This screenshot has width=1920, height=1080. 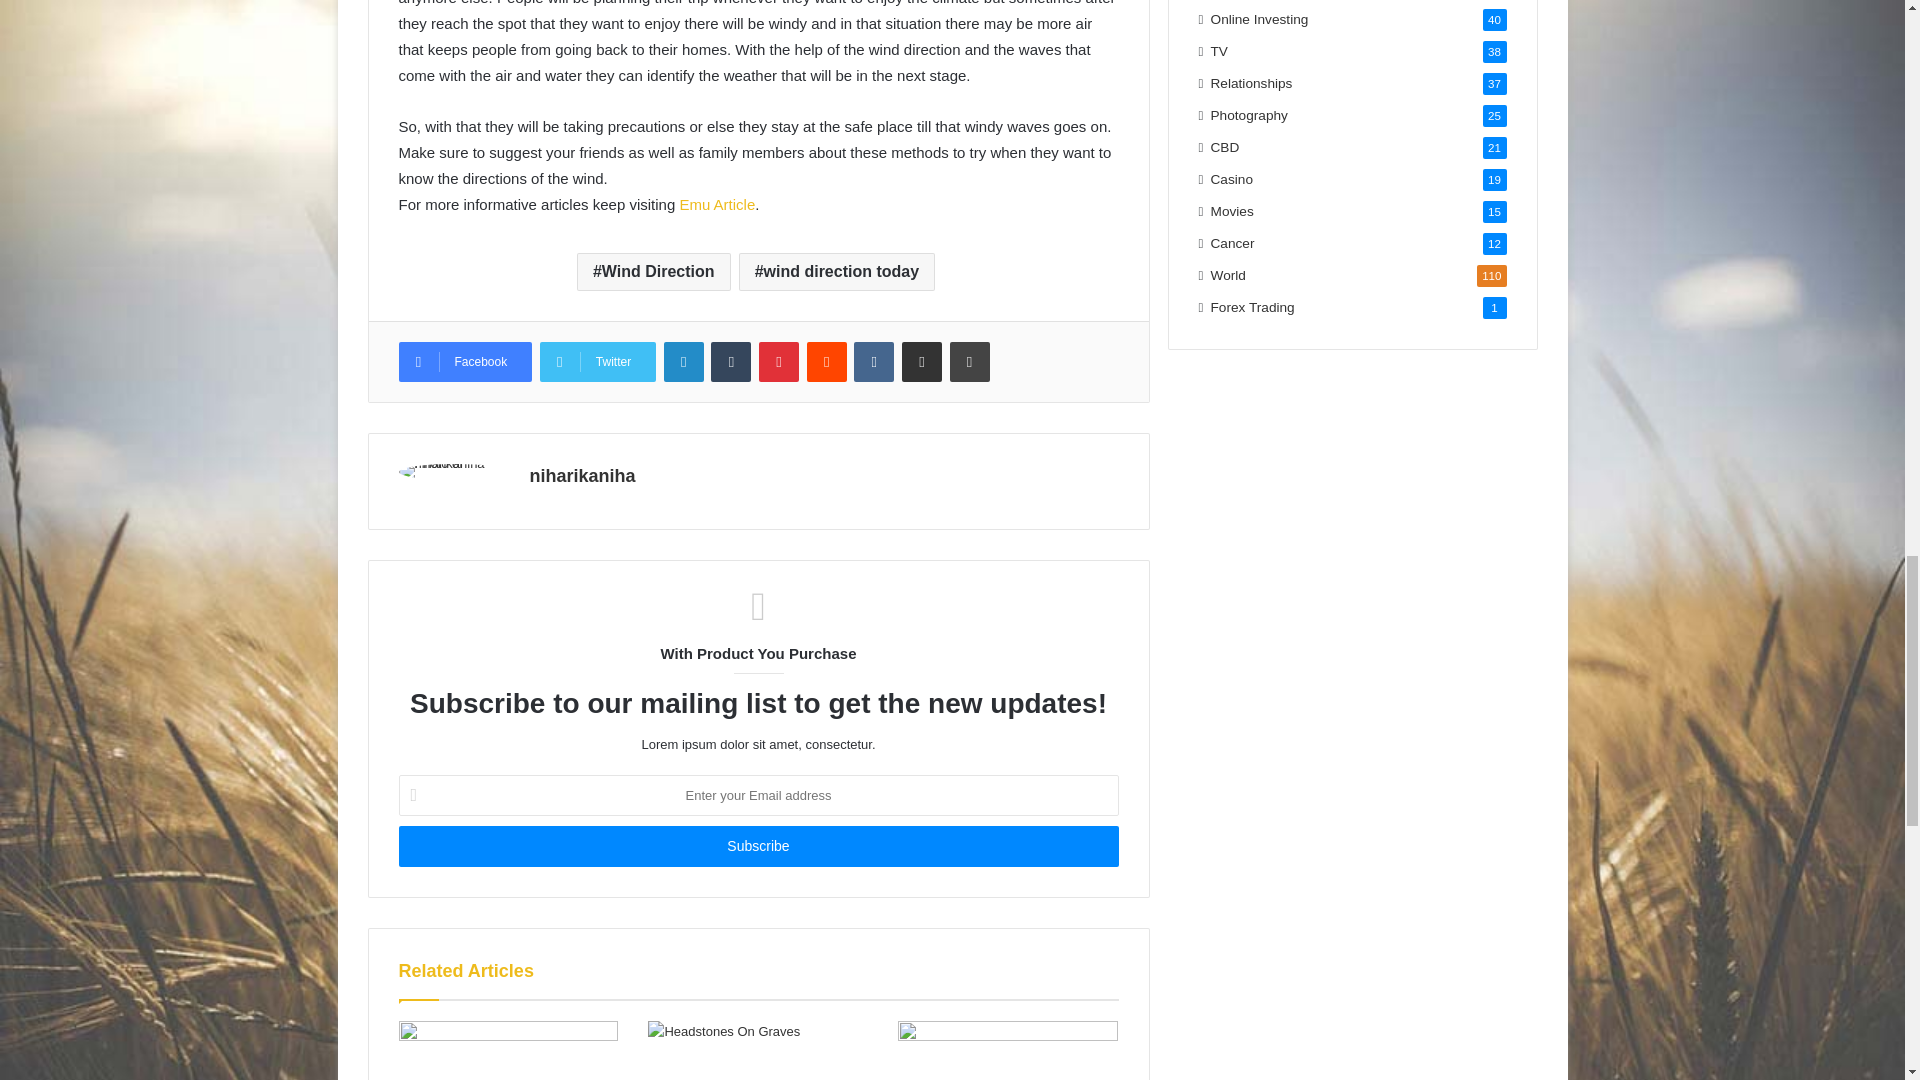 I want to click on Tumblr, so click(x=730, y=362).